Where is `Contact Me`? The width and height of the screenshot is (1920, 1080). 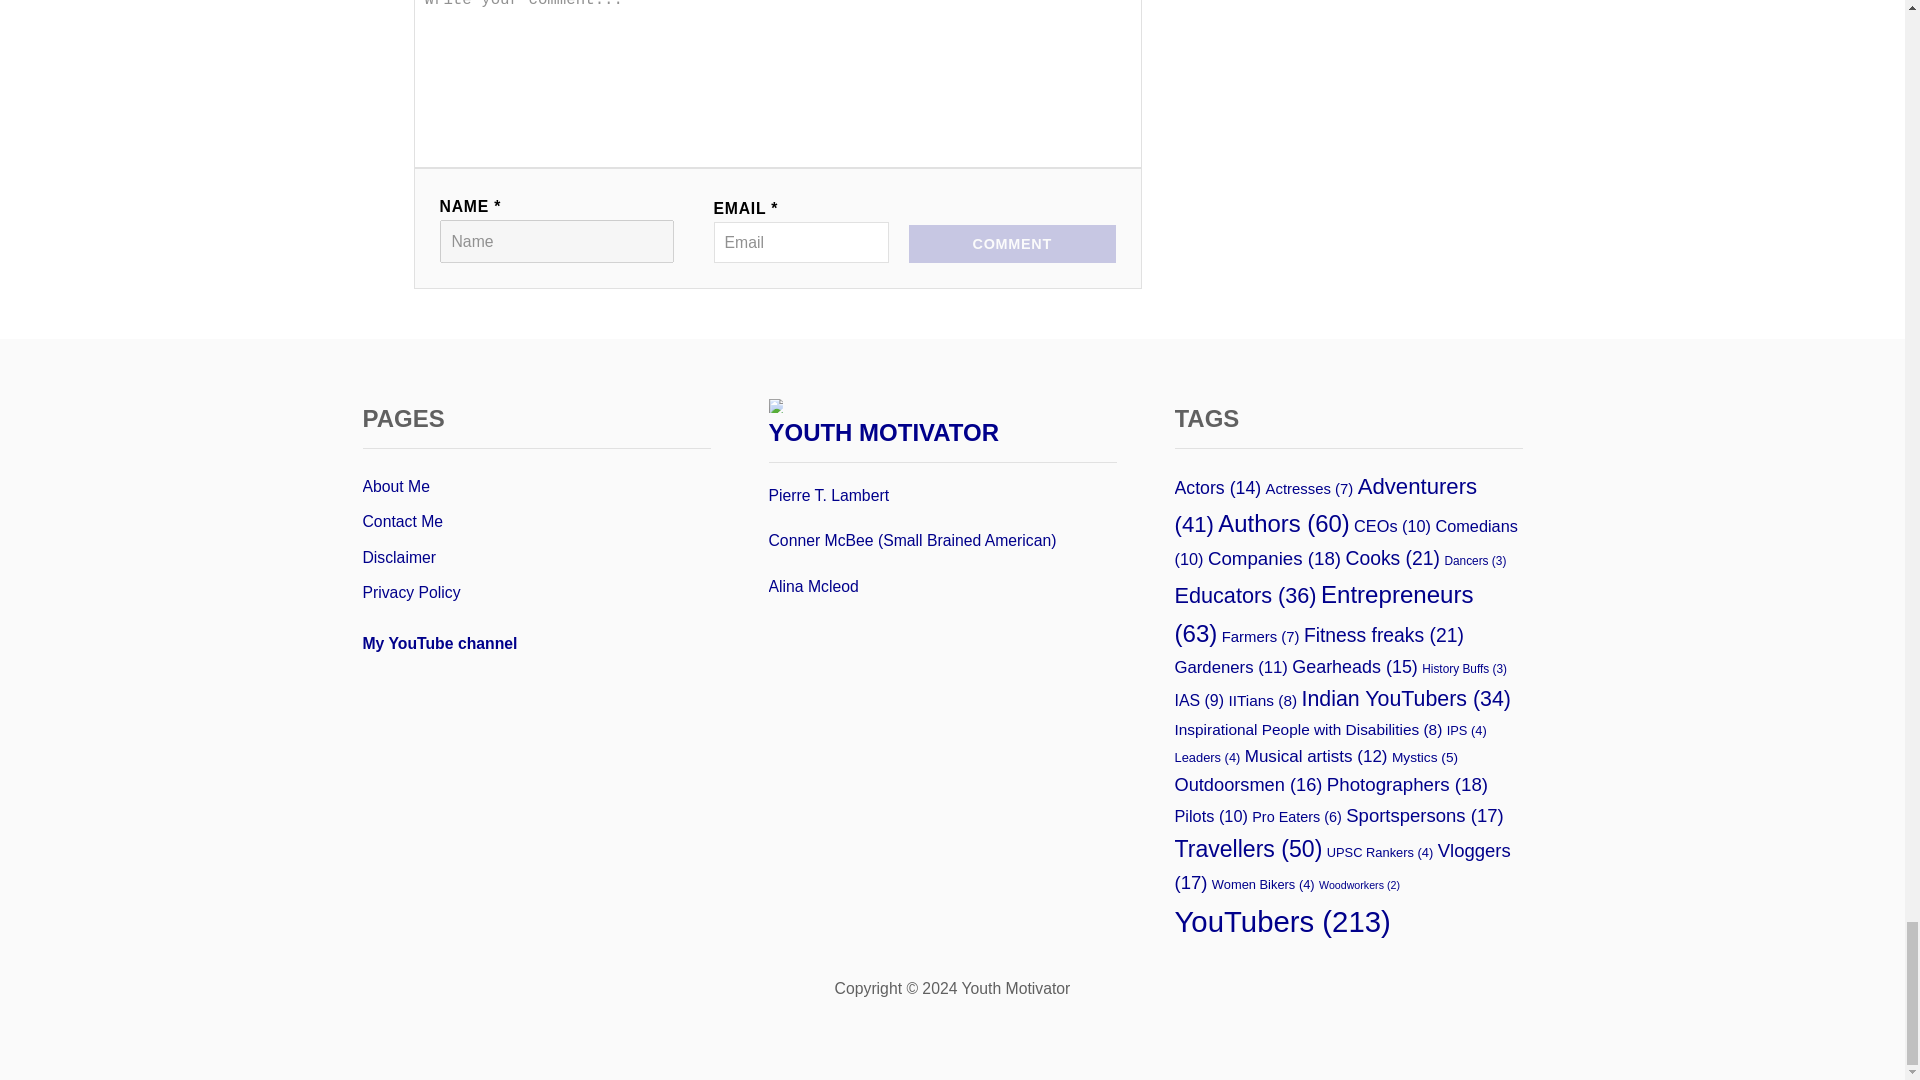 Contact Me is located at coordinates (536, 522).